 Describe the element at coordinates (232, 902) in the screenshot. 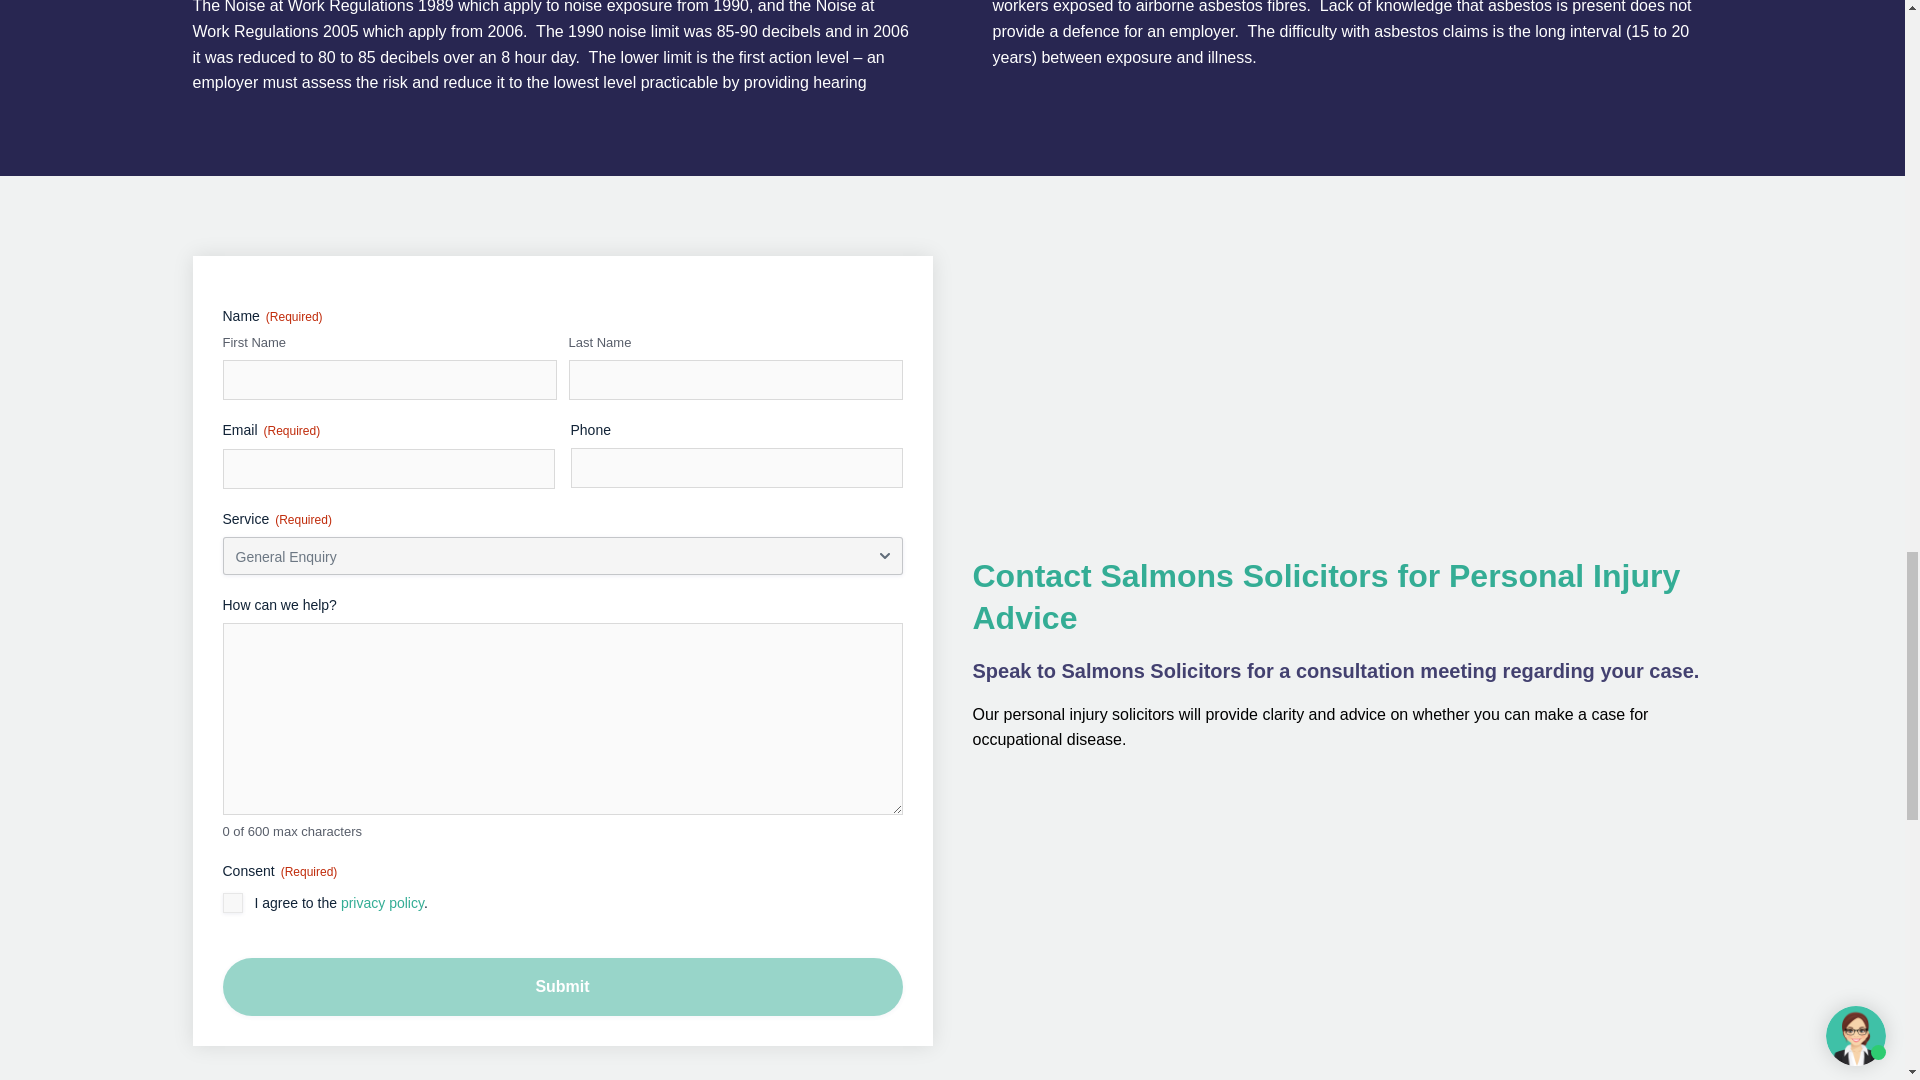

I see `1` at that location.